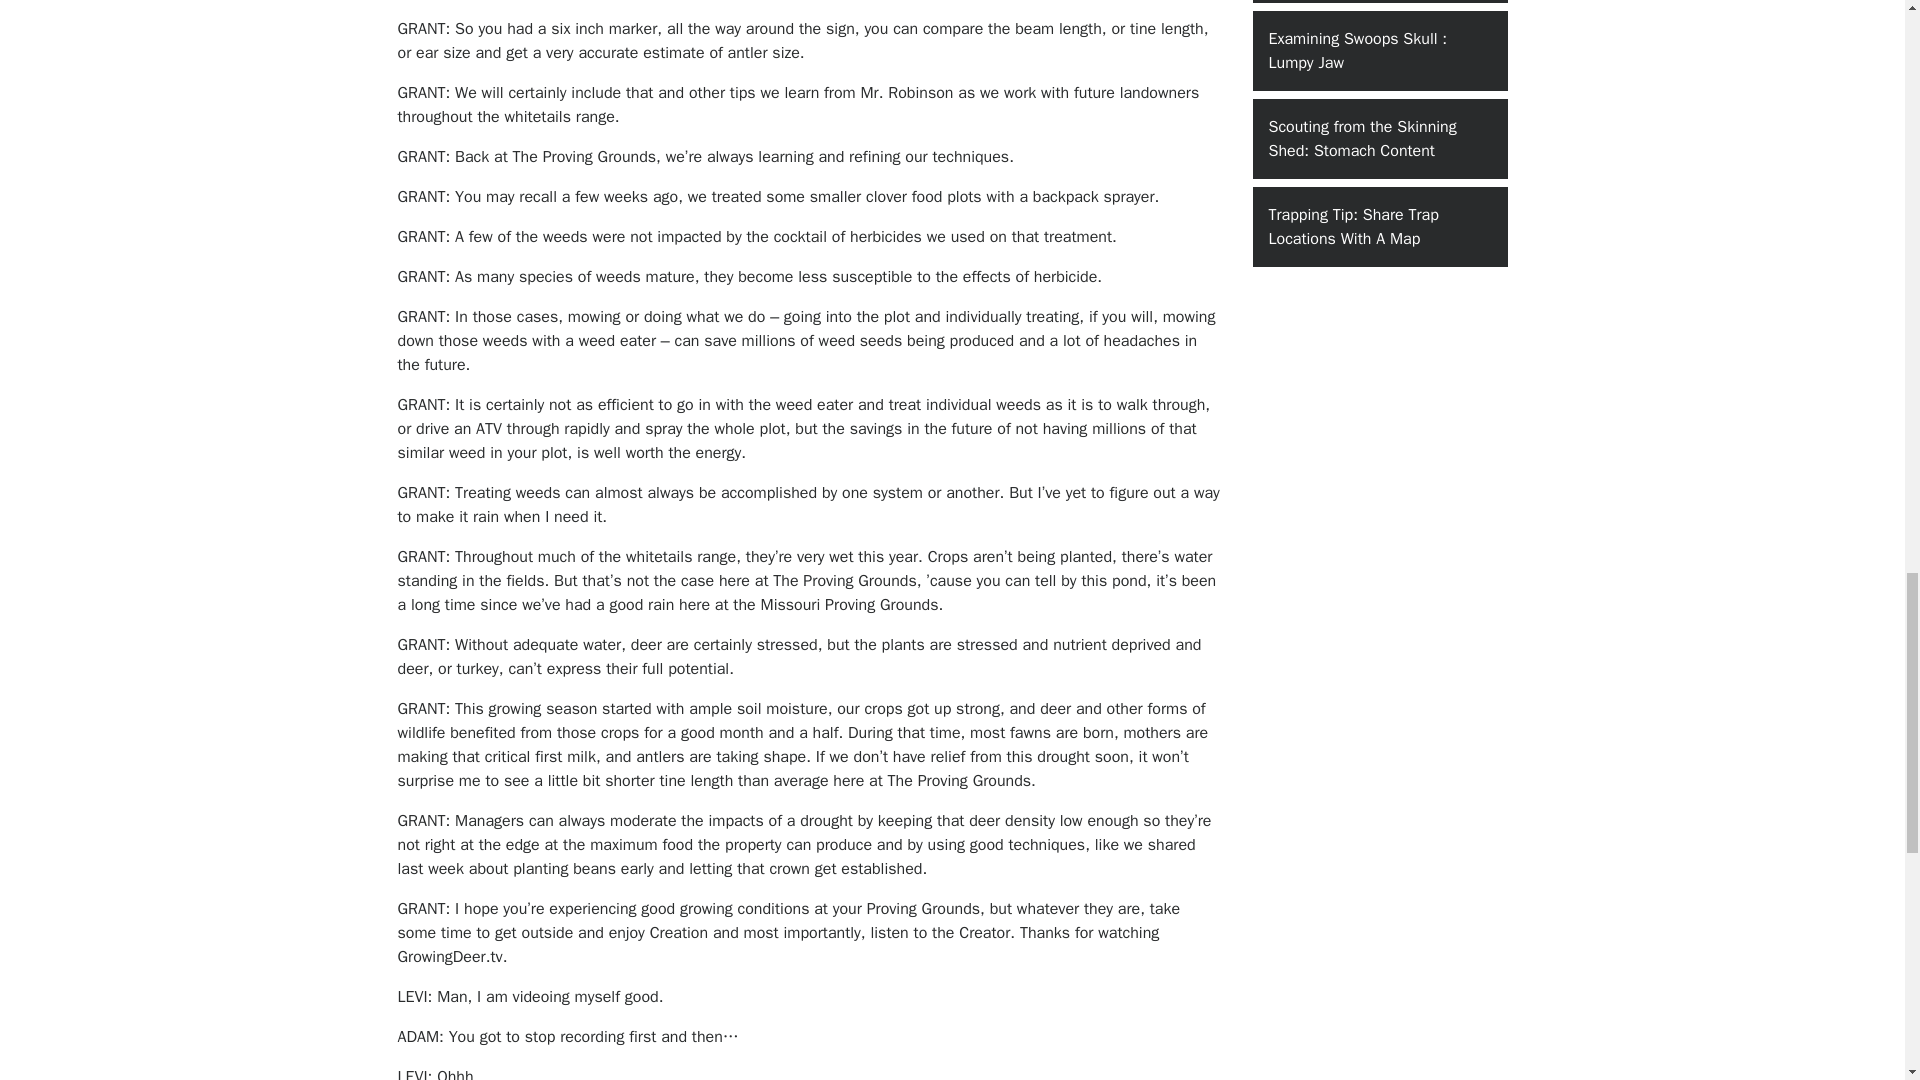  What do you see at coordinates (1379, 50) in the screenshot?
I see `Examining Swoops Skull : Lumpy Jaw` at bounding box center [1379, 50].